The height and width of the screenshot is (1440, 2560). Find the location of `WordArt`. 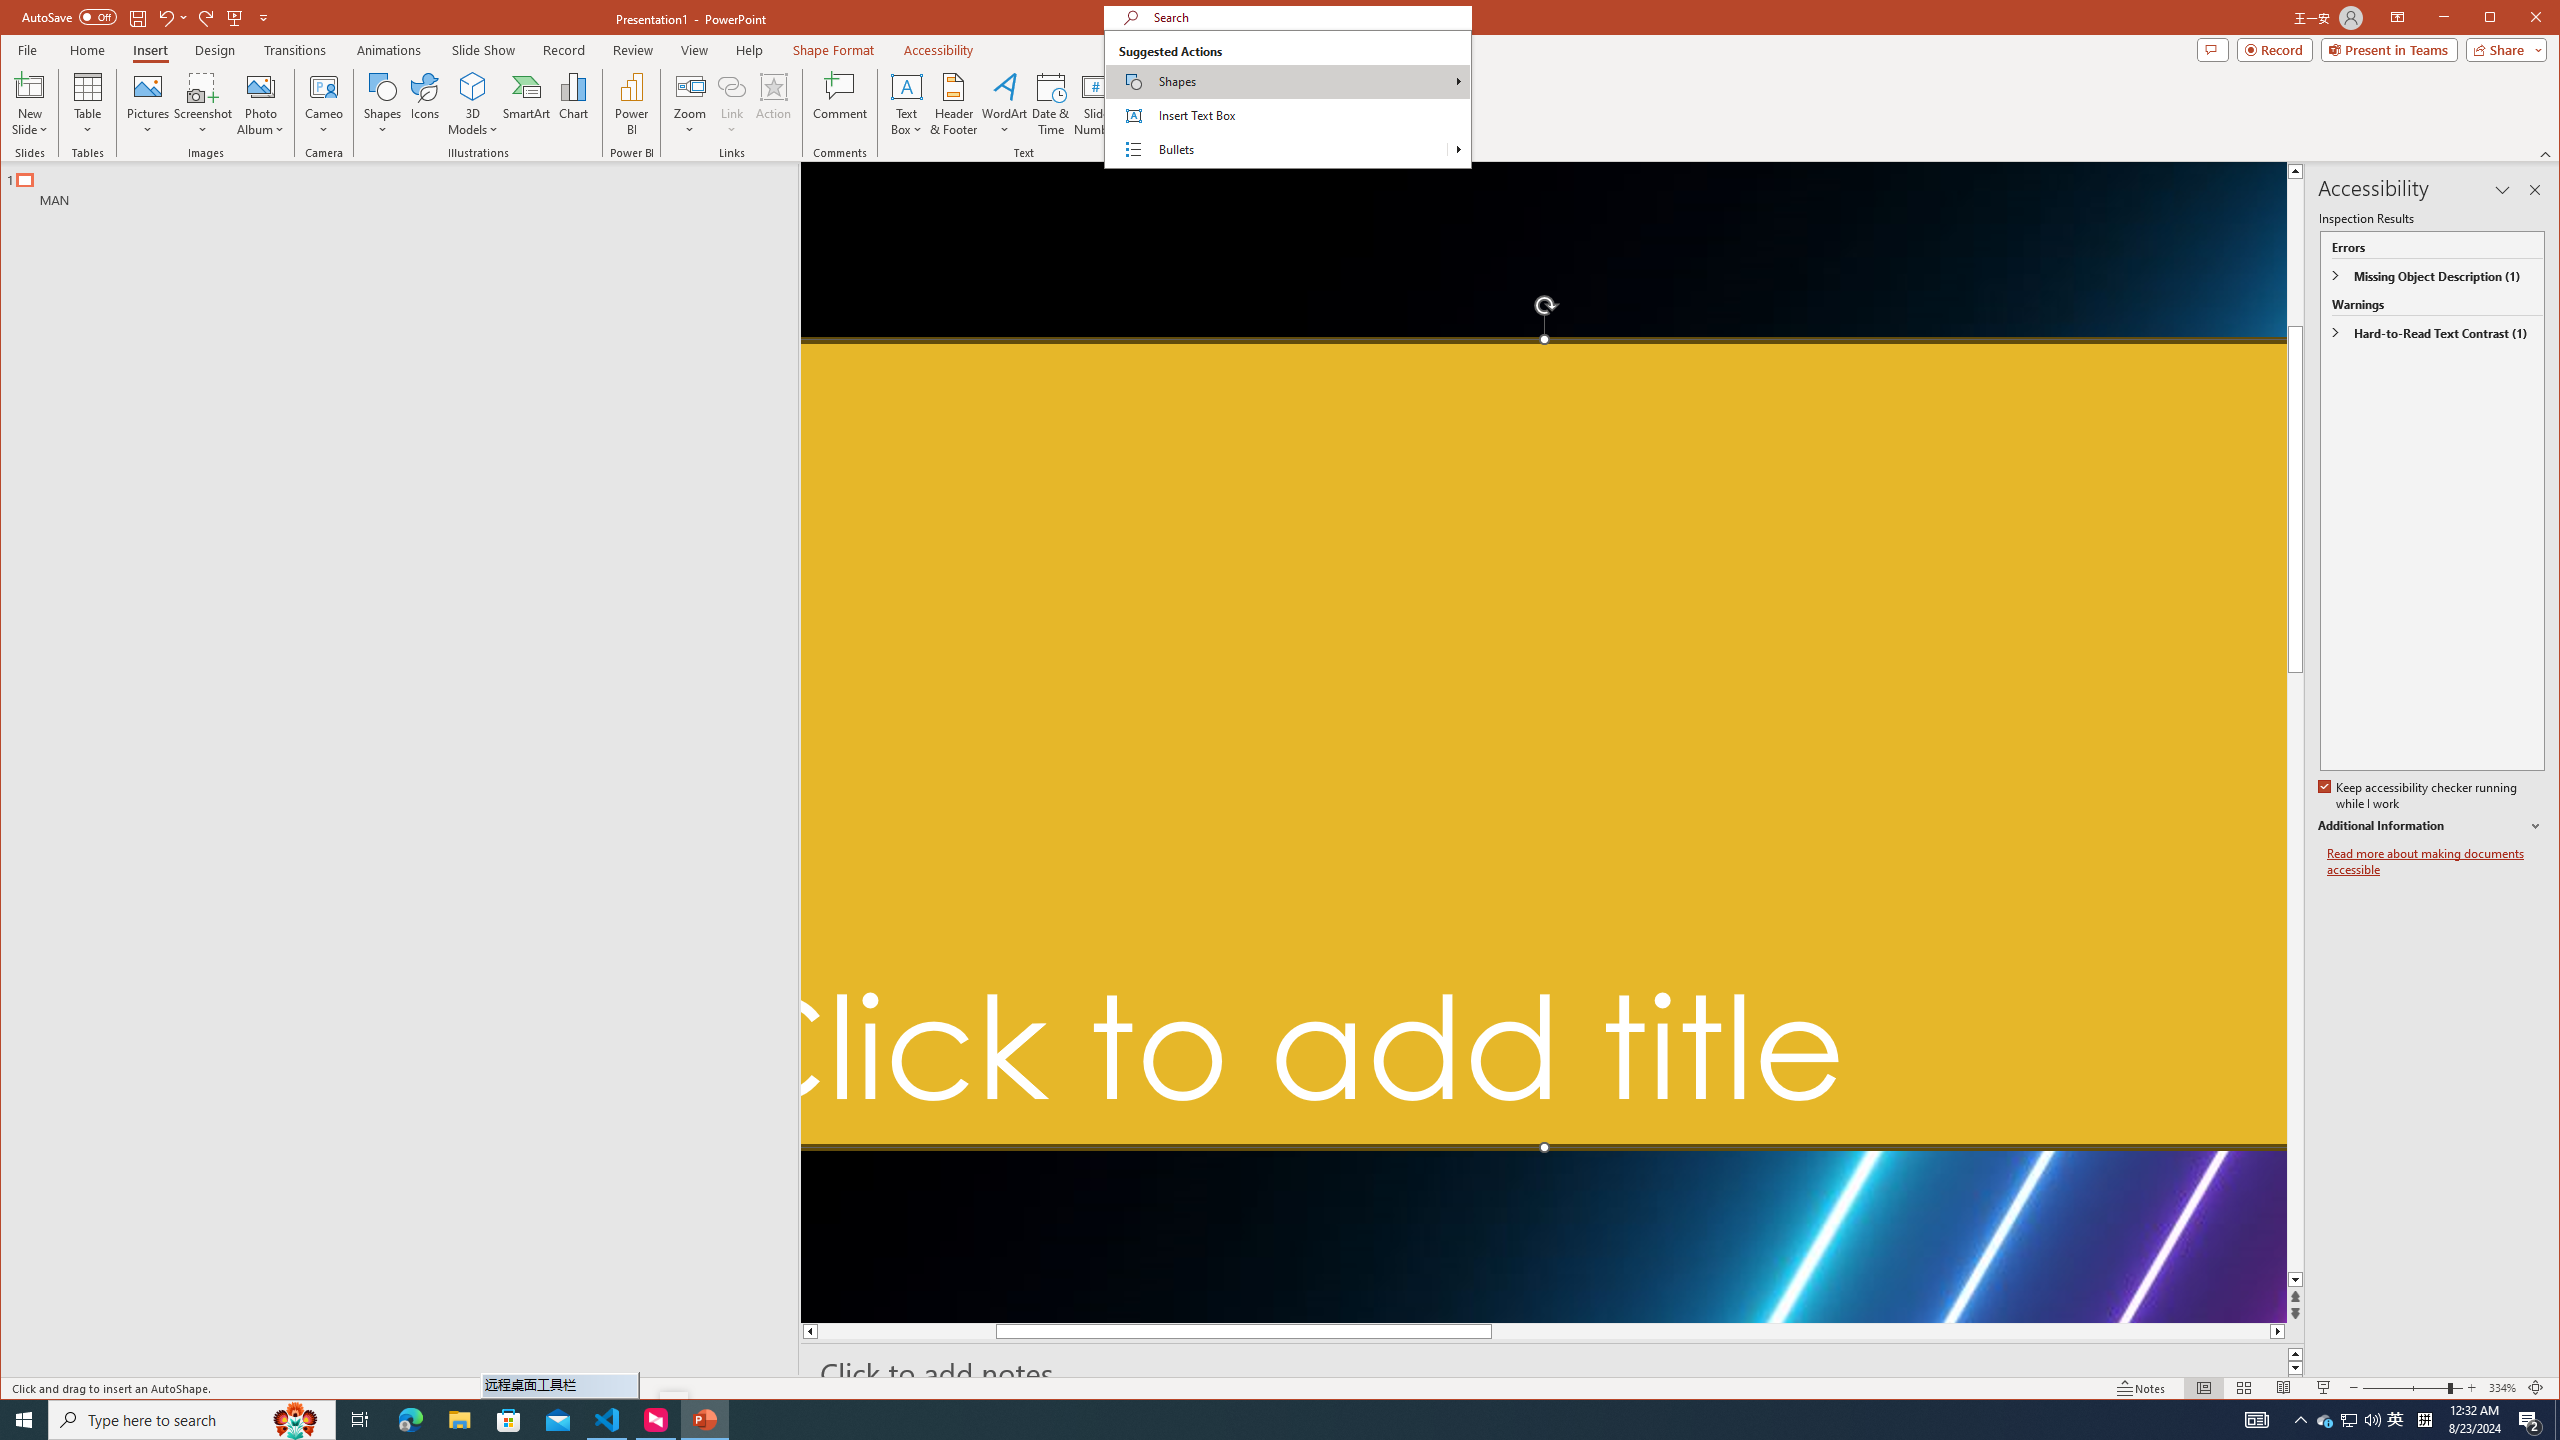

WordArt is located at coordinates (1004, 104).